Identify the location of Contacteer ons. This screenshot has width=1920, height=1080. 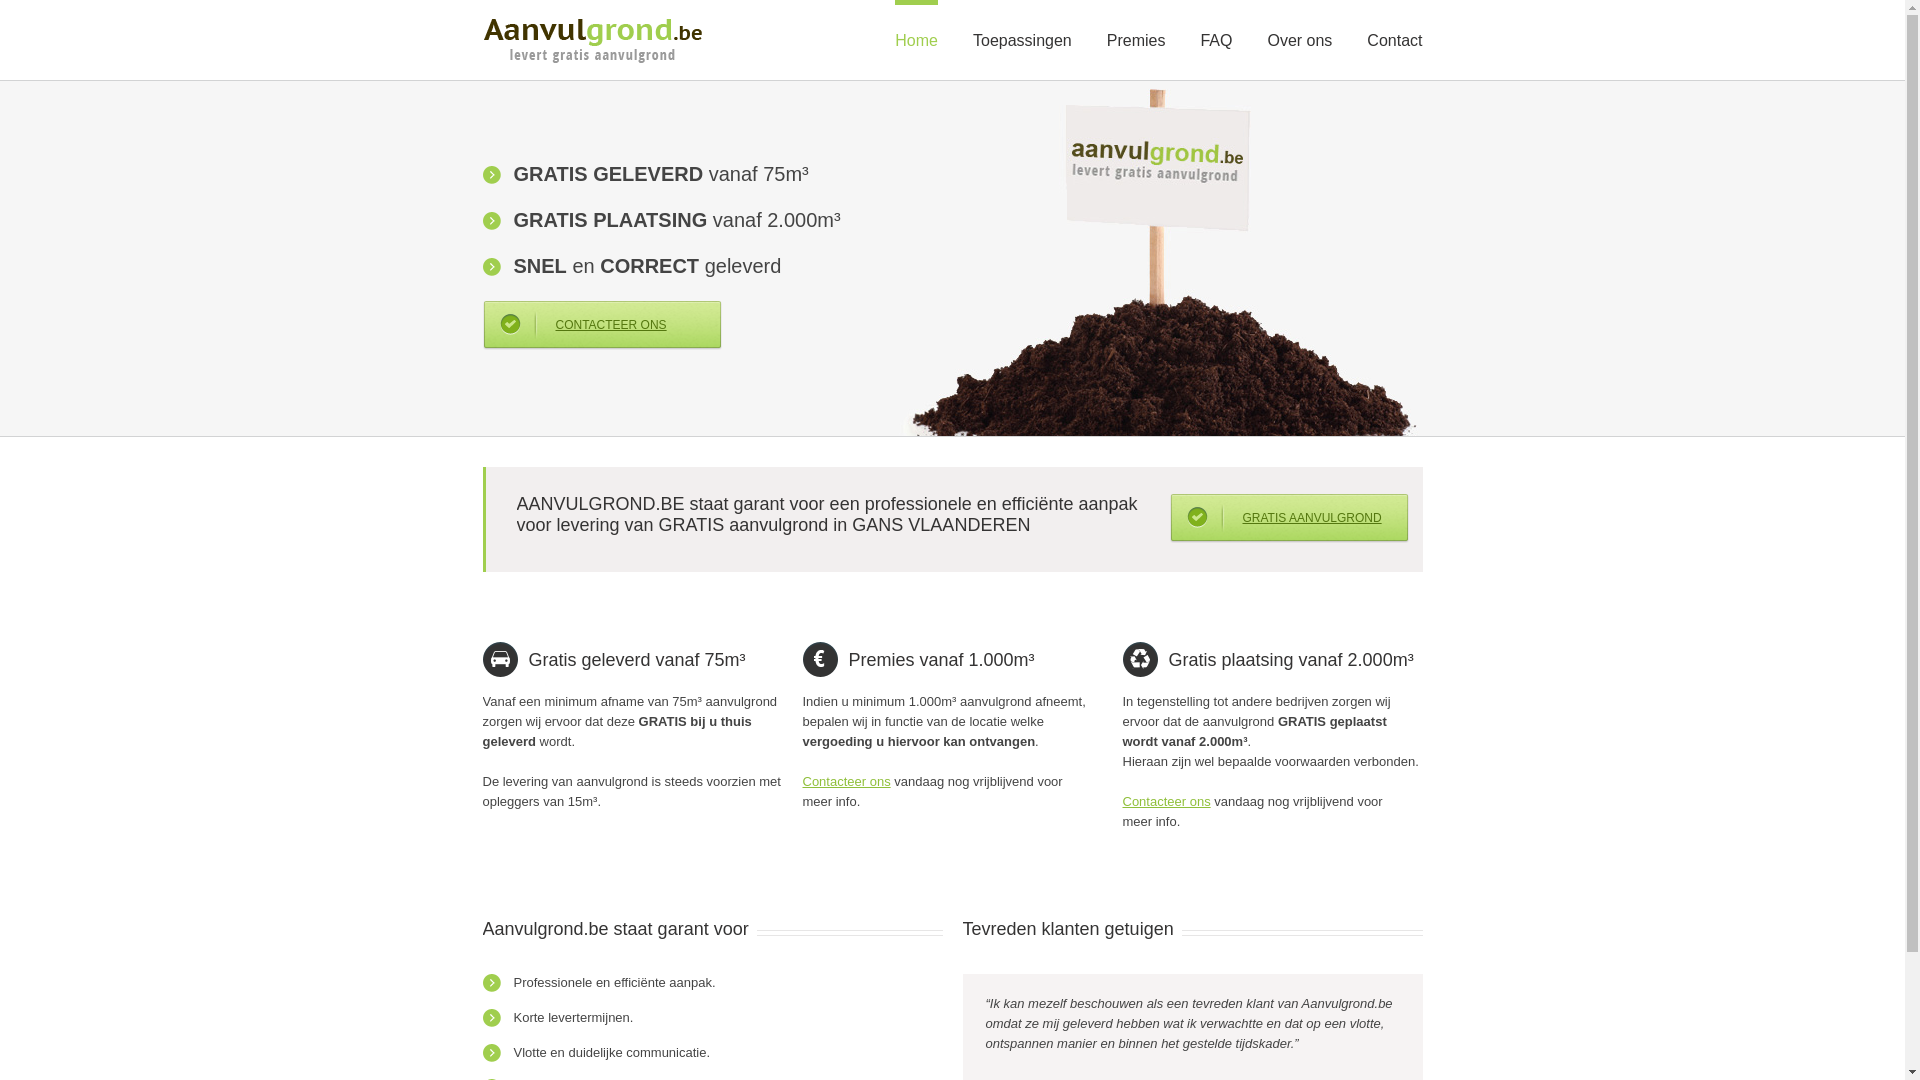
(1166, 802).